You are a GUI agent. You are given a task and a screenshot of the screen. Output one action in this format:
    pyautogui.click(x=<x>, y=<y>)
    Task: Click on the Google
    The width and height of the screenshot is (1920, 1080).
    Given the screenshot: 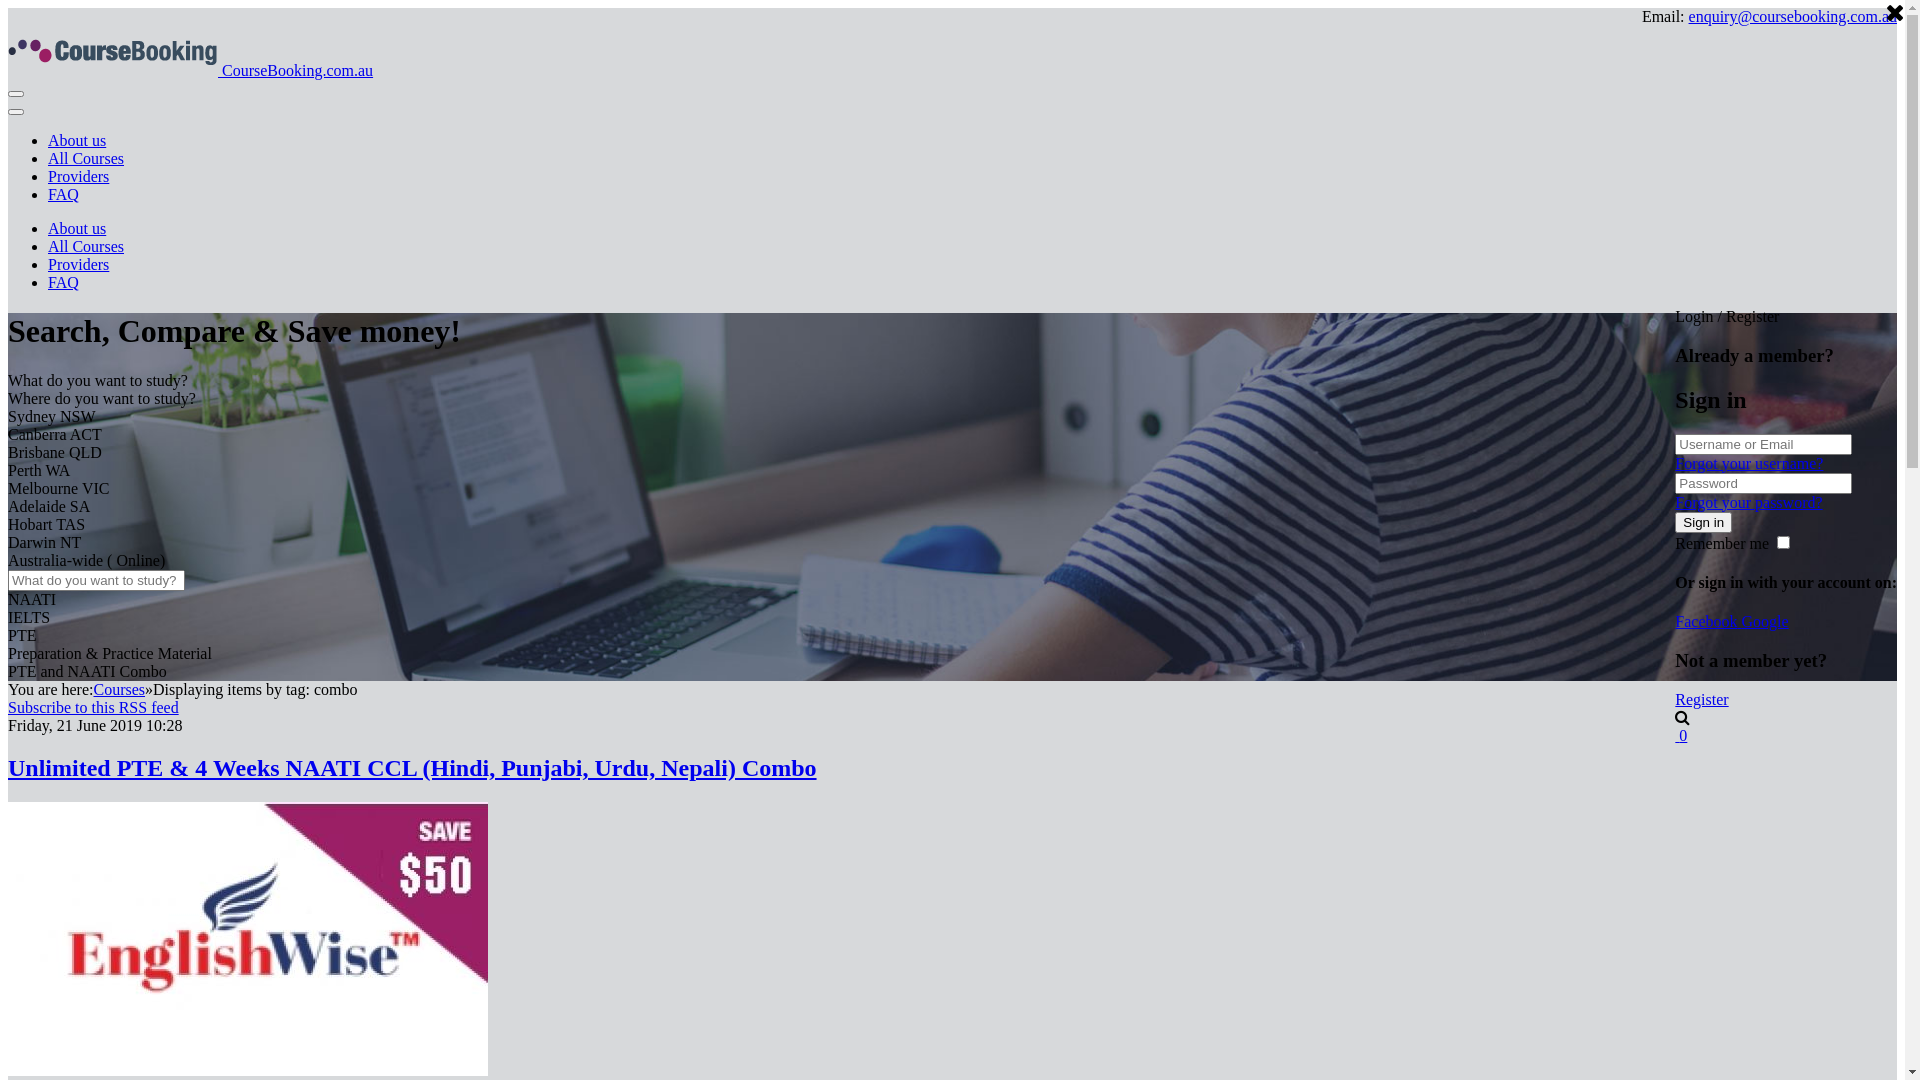 What is the action you would take?
    pyautogui.click(x=1766, y=621)
    